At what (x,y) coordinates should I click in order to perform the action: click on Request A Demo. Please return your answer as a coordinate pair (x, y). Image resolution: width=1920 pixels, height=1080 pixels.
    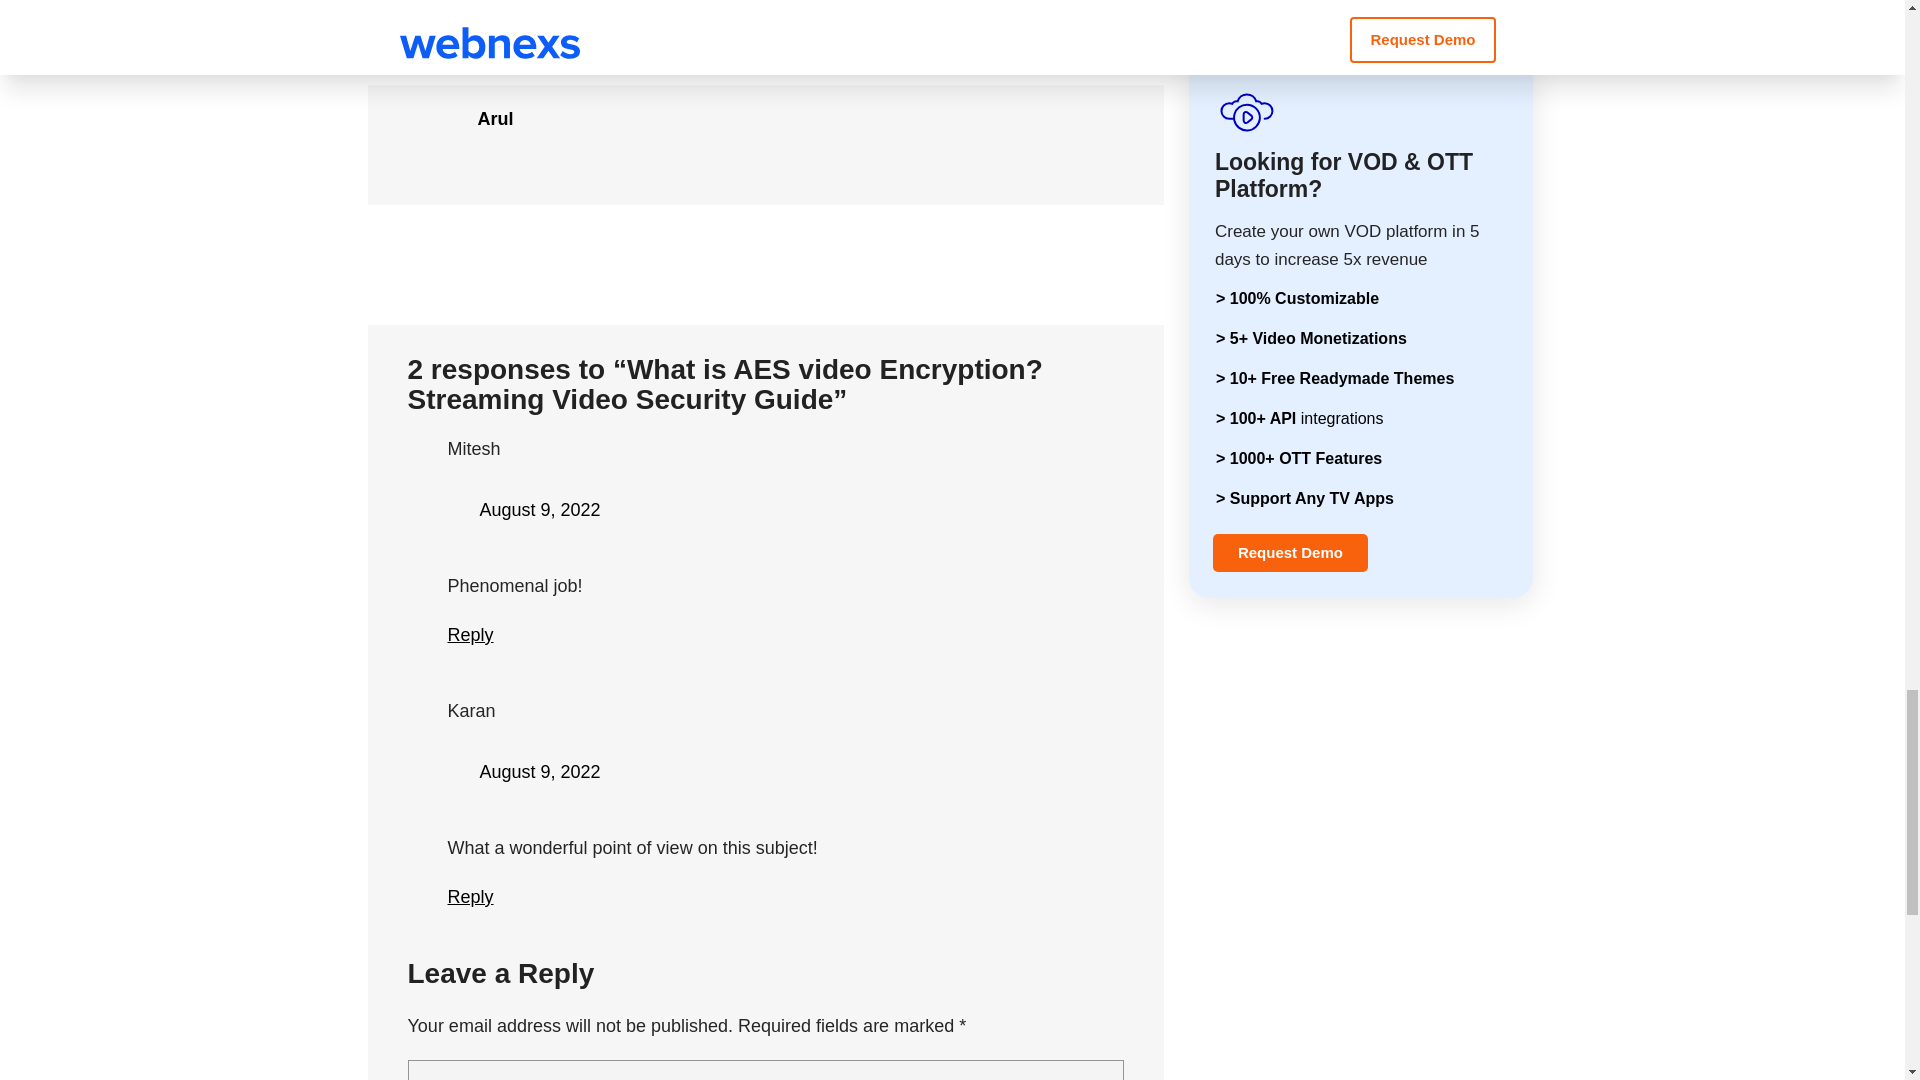
    Looking at the image, I should click on (760, 28).